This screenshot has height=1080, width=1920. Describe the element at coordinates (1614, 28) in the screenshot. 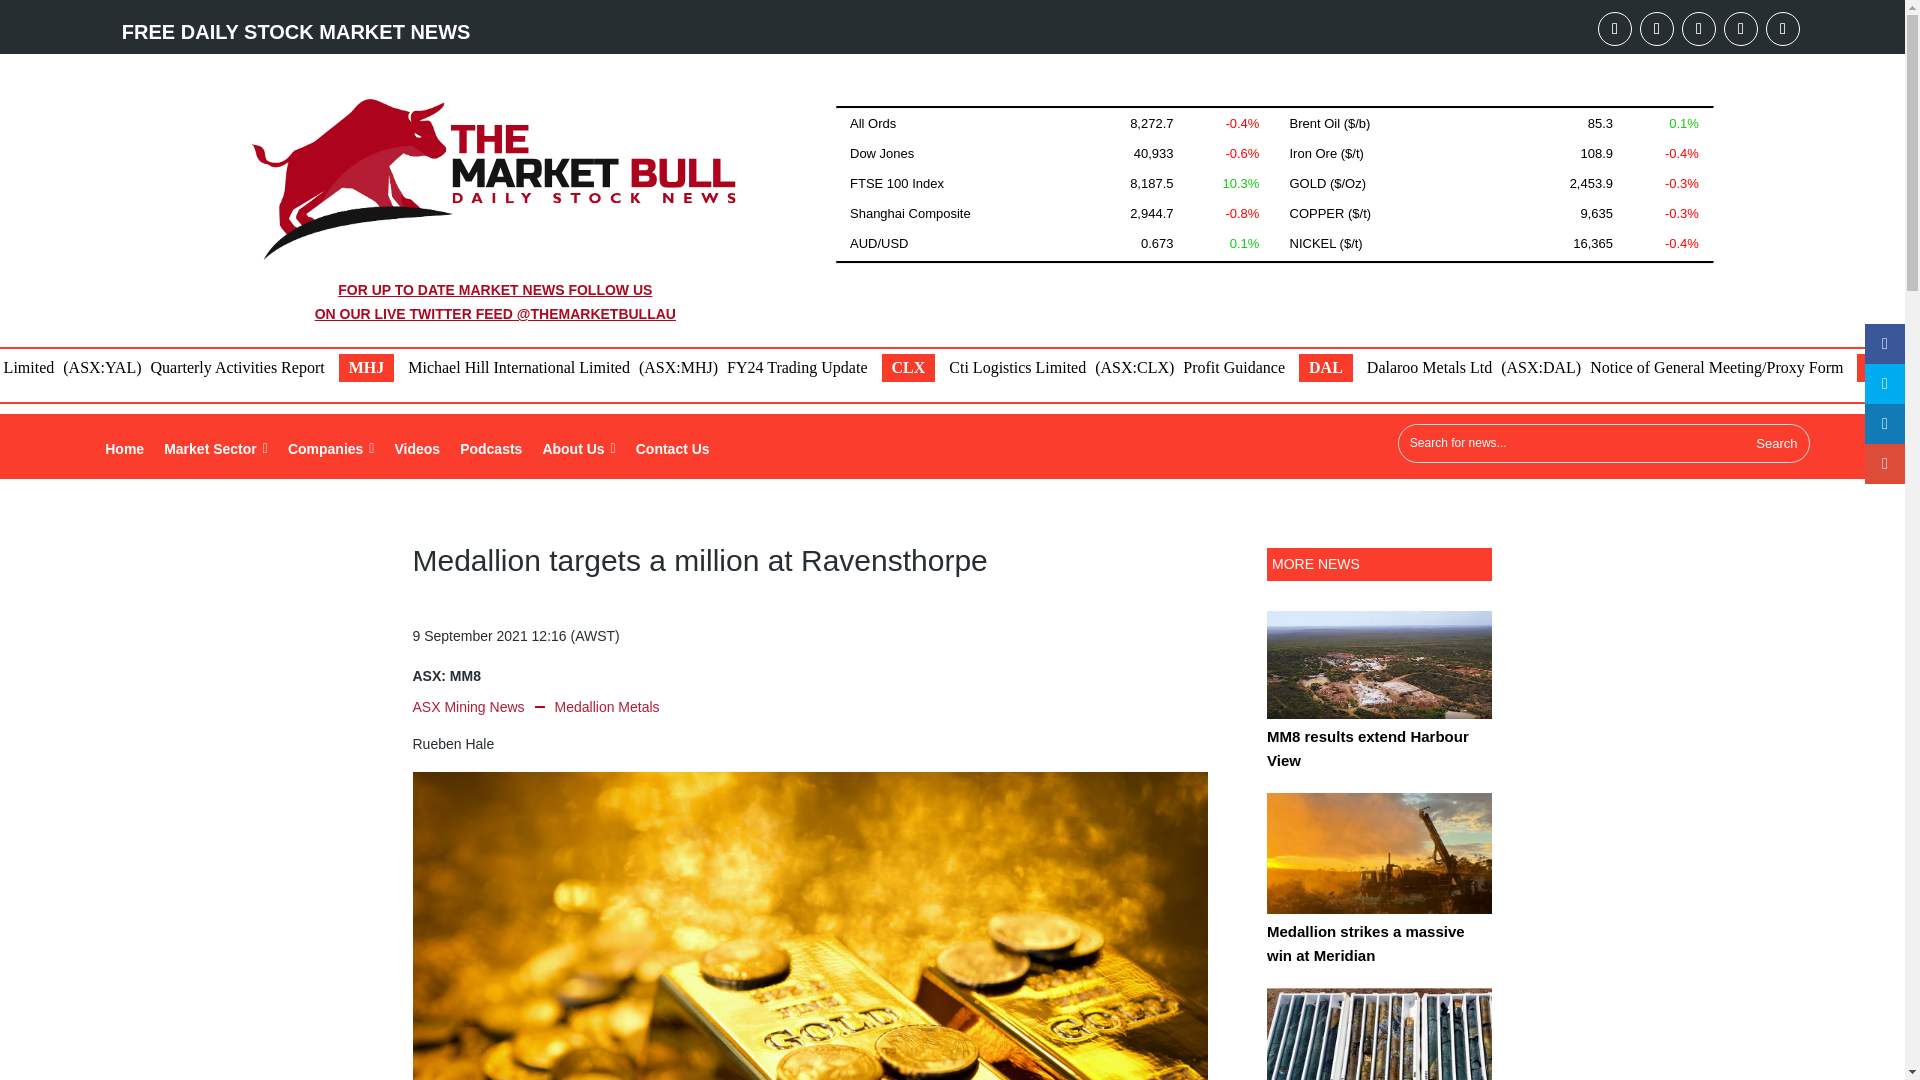

I see `Follow on Youtube` at that location.